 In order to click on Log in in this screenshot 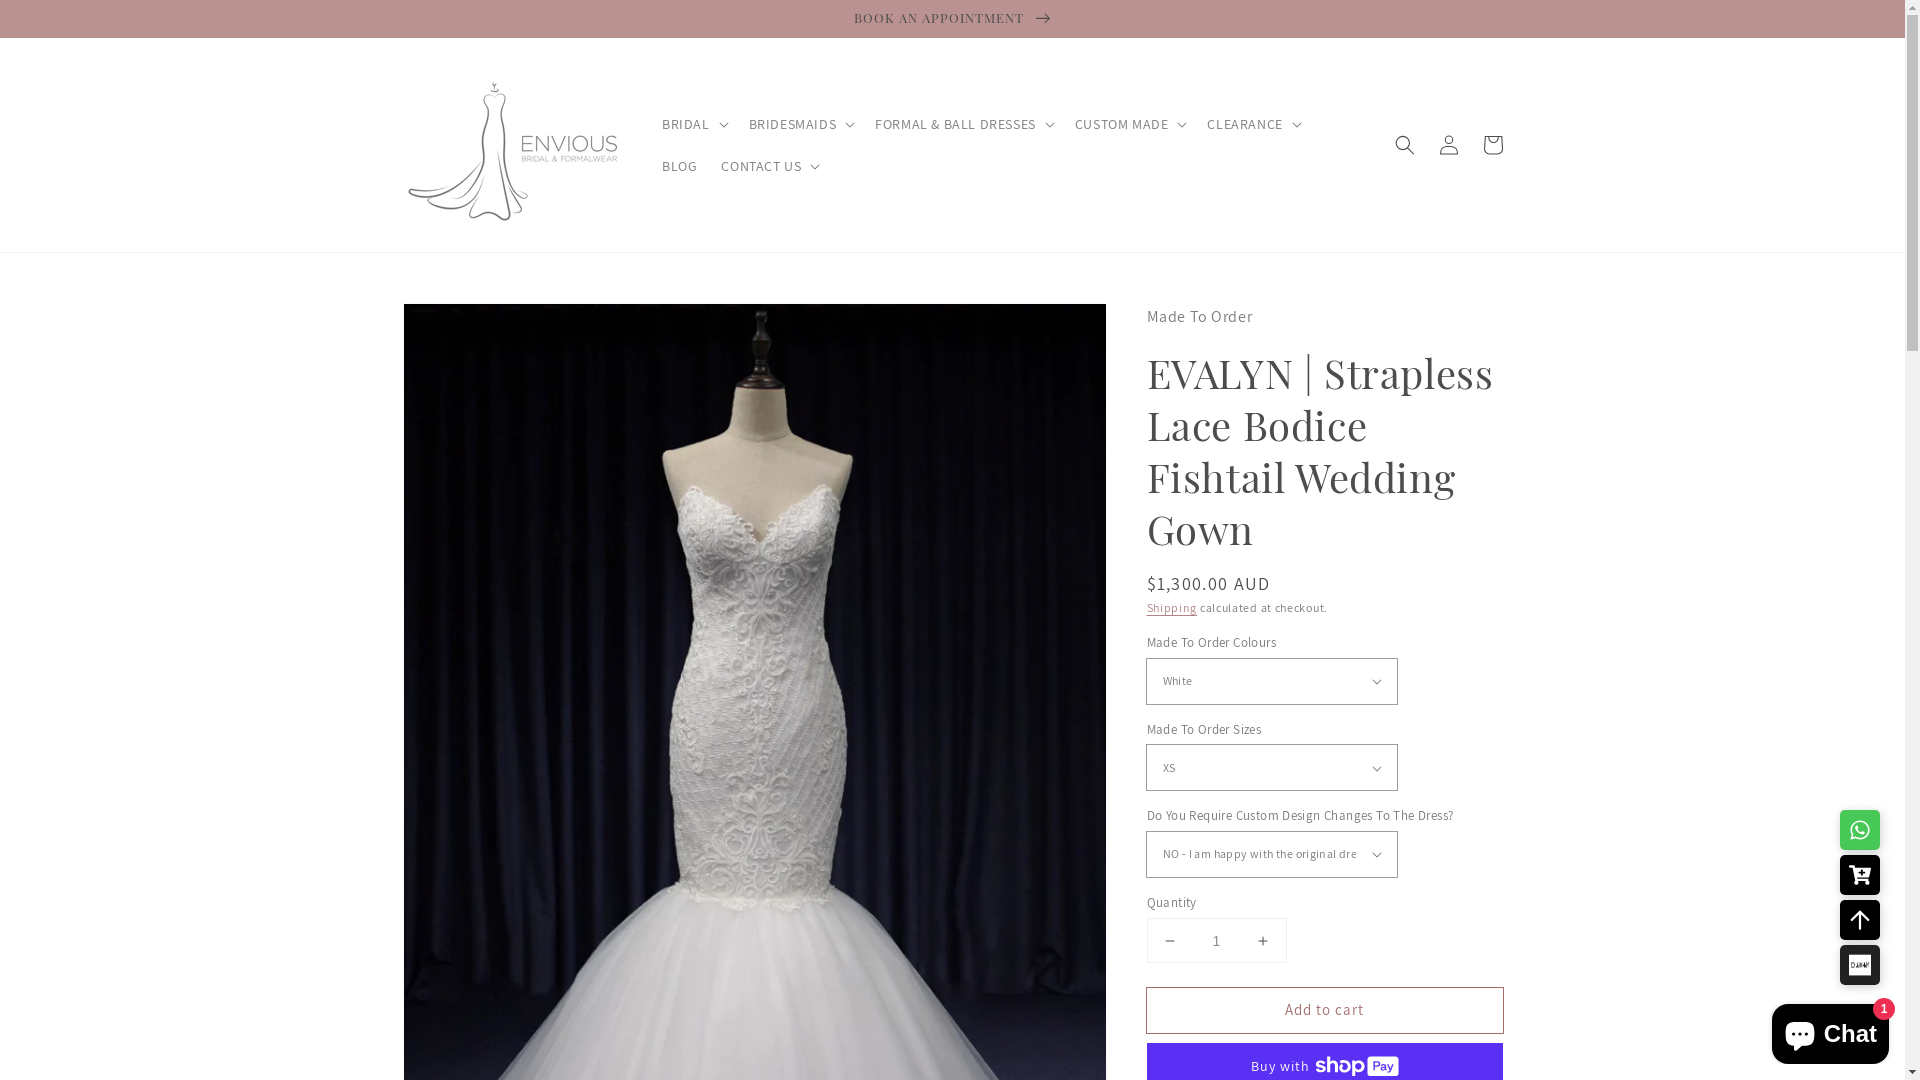, I will do `click(1448, 145)`.